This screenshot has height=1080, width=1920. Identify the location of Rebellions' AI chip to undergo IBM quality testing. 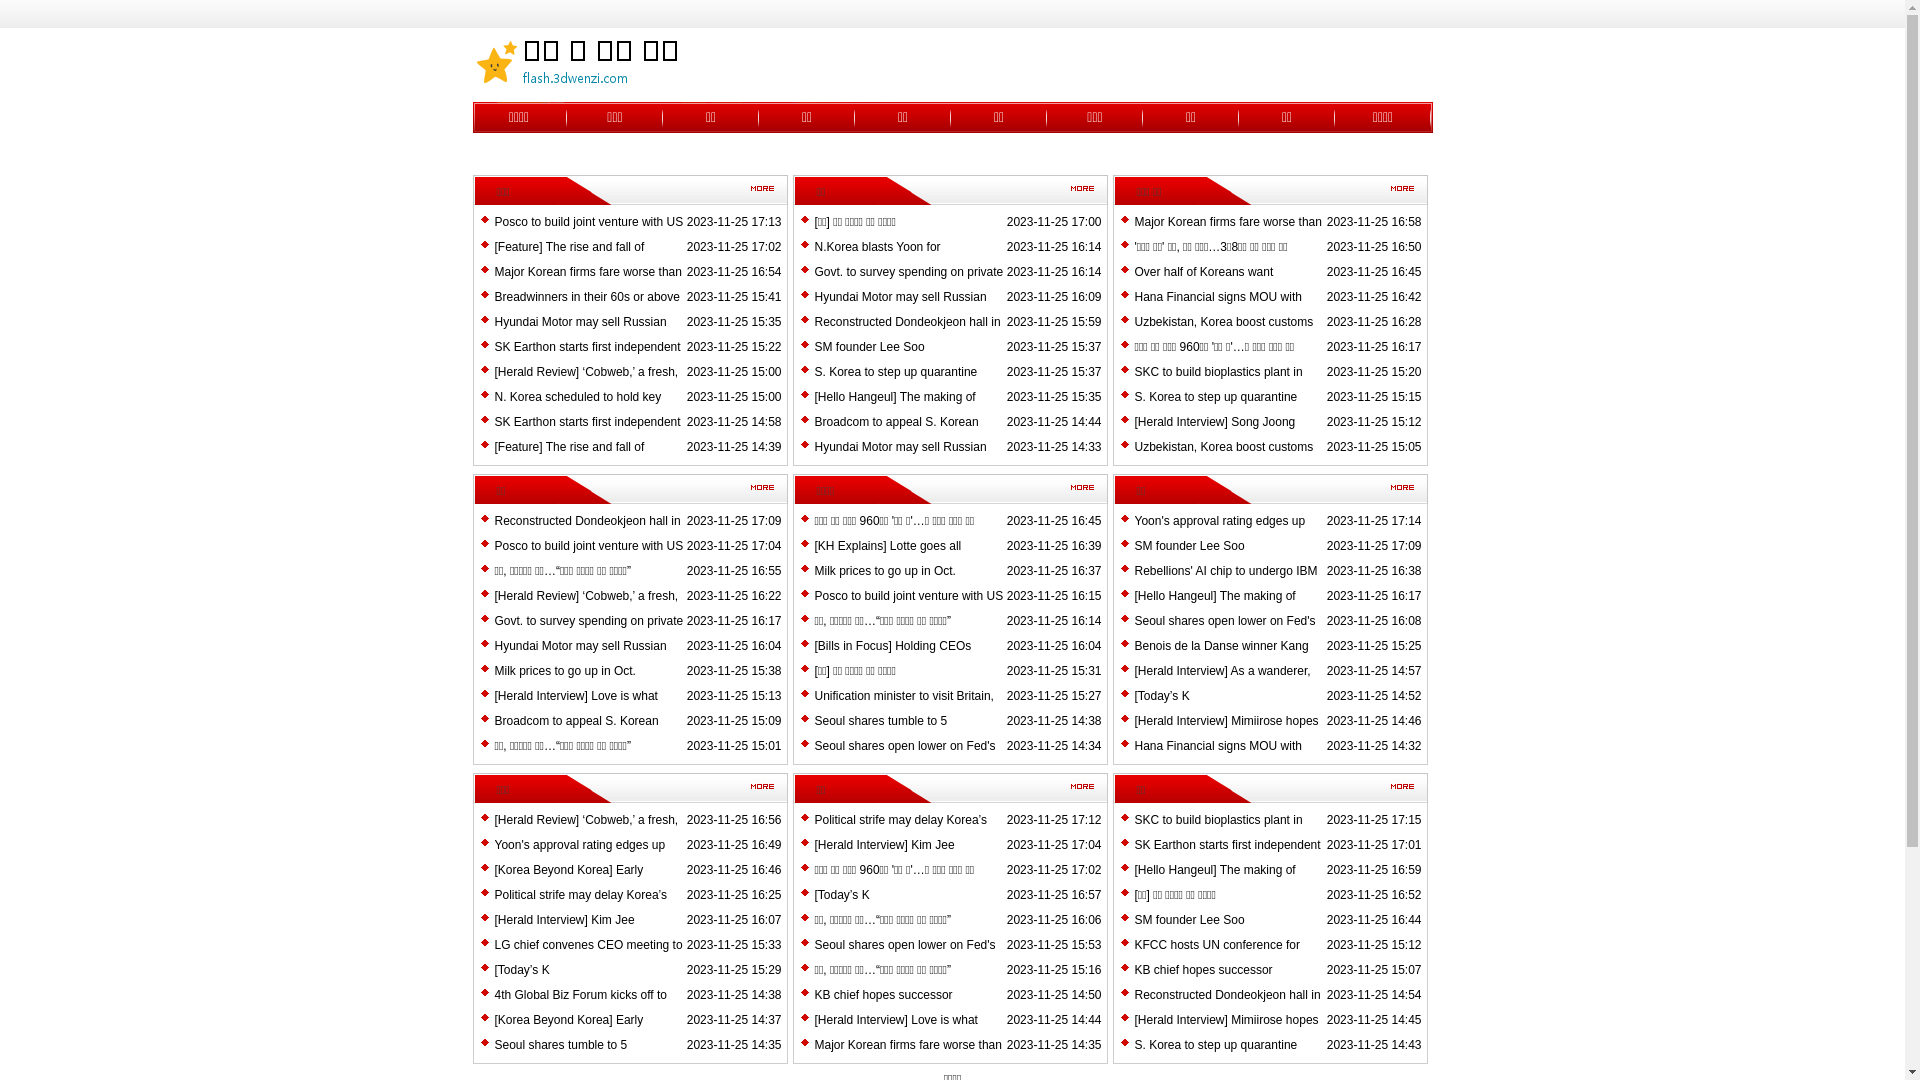
(1226, 583).